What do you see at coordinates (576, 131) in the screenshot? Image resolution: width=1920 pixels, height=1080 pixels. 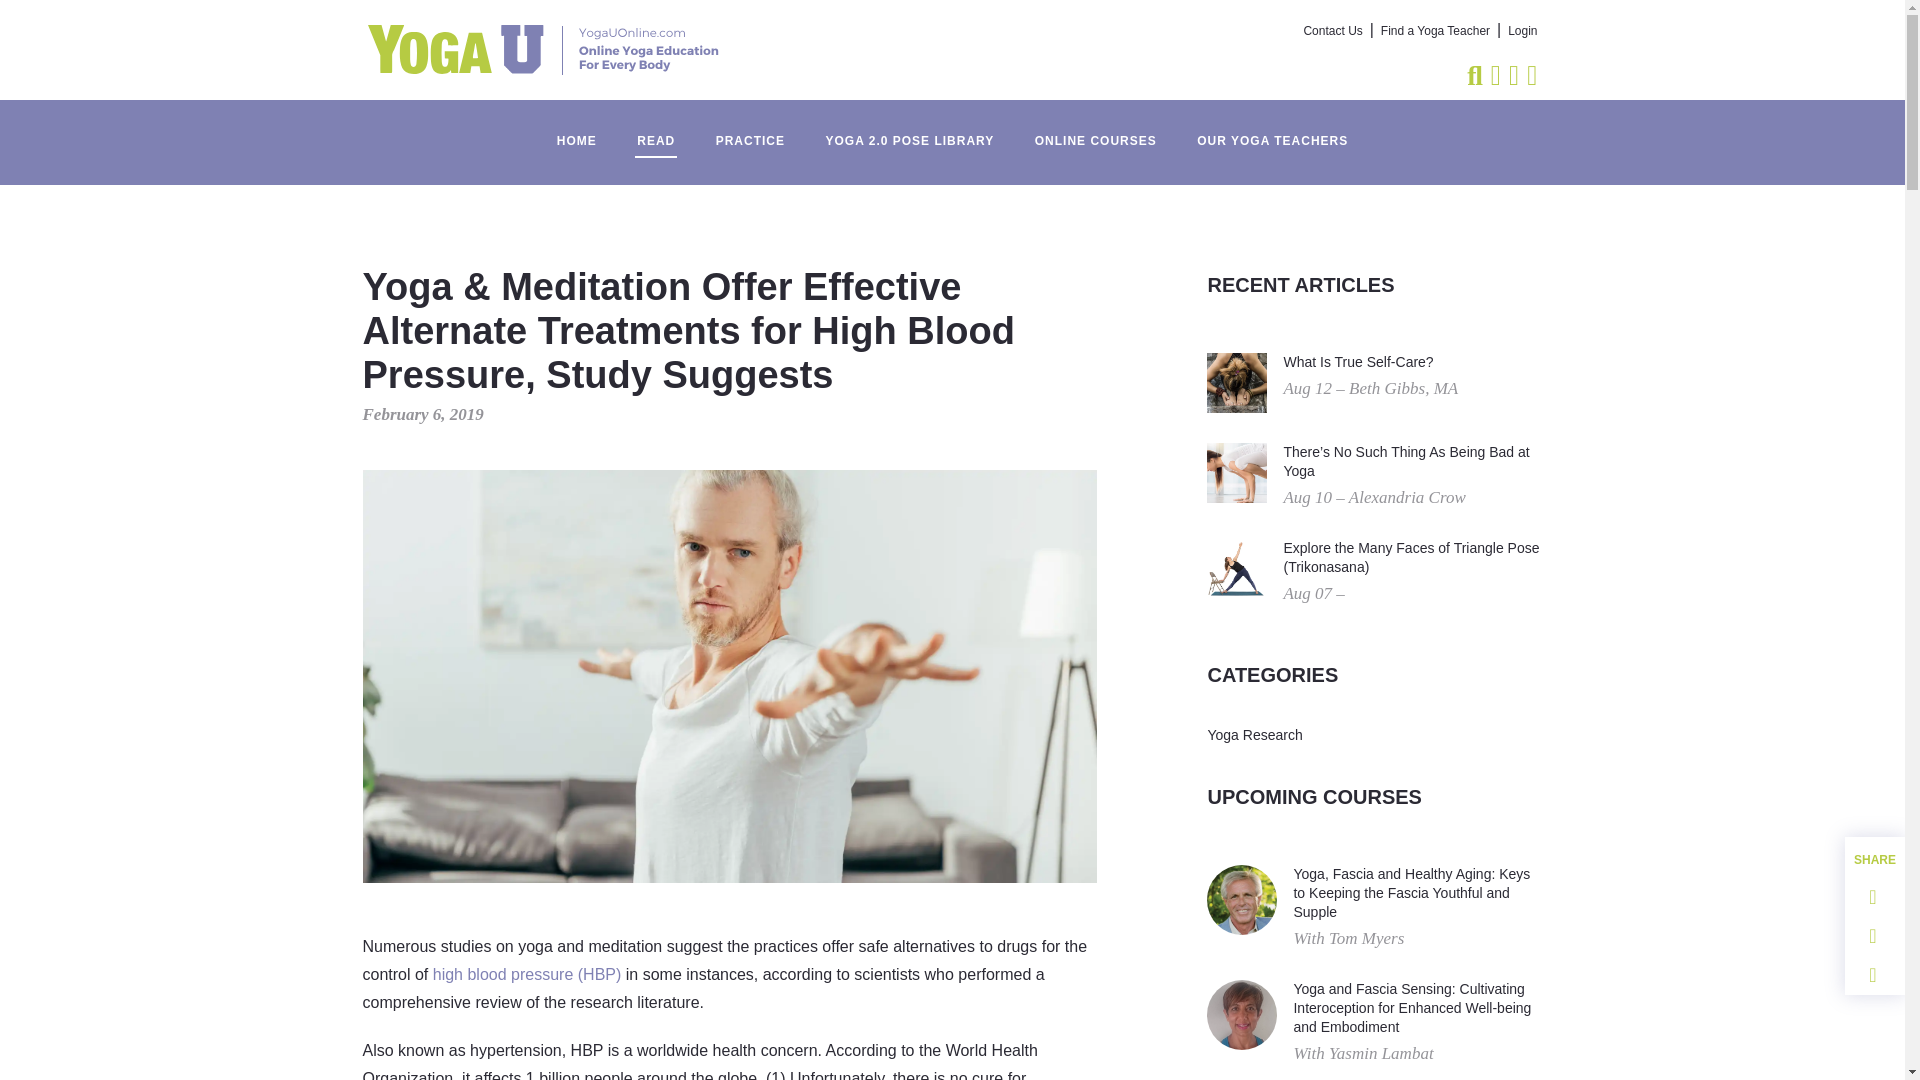 I see `HOME` at bounding box center [576, 131].